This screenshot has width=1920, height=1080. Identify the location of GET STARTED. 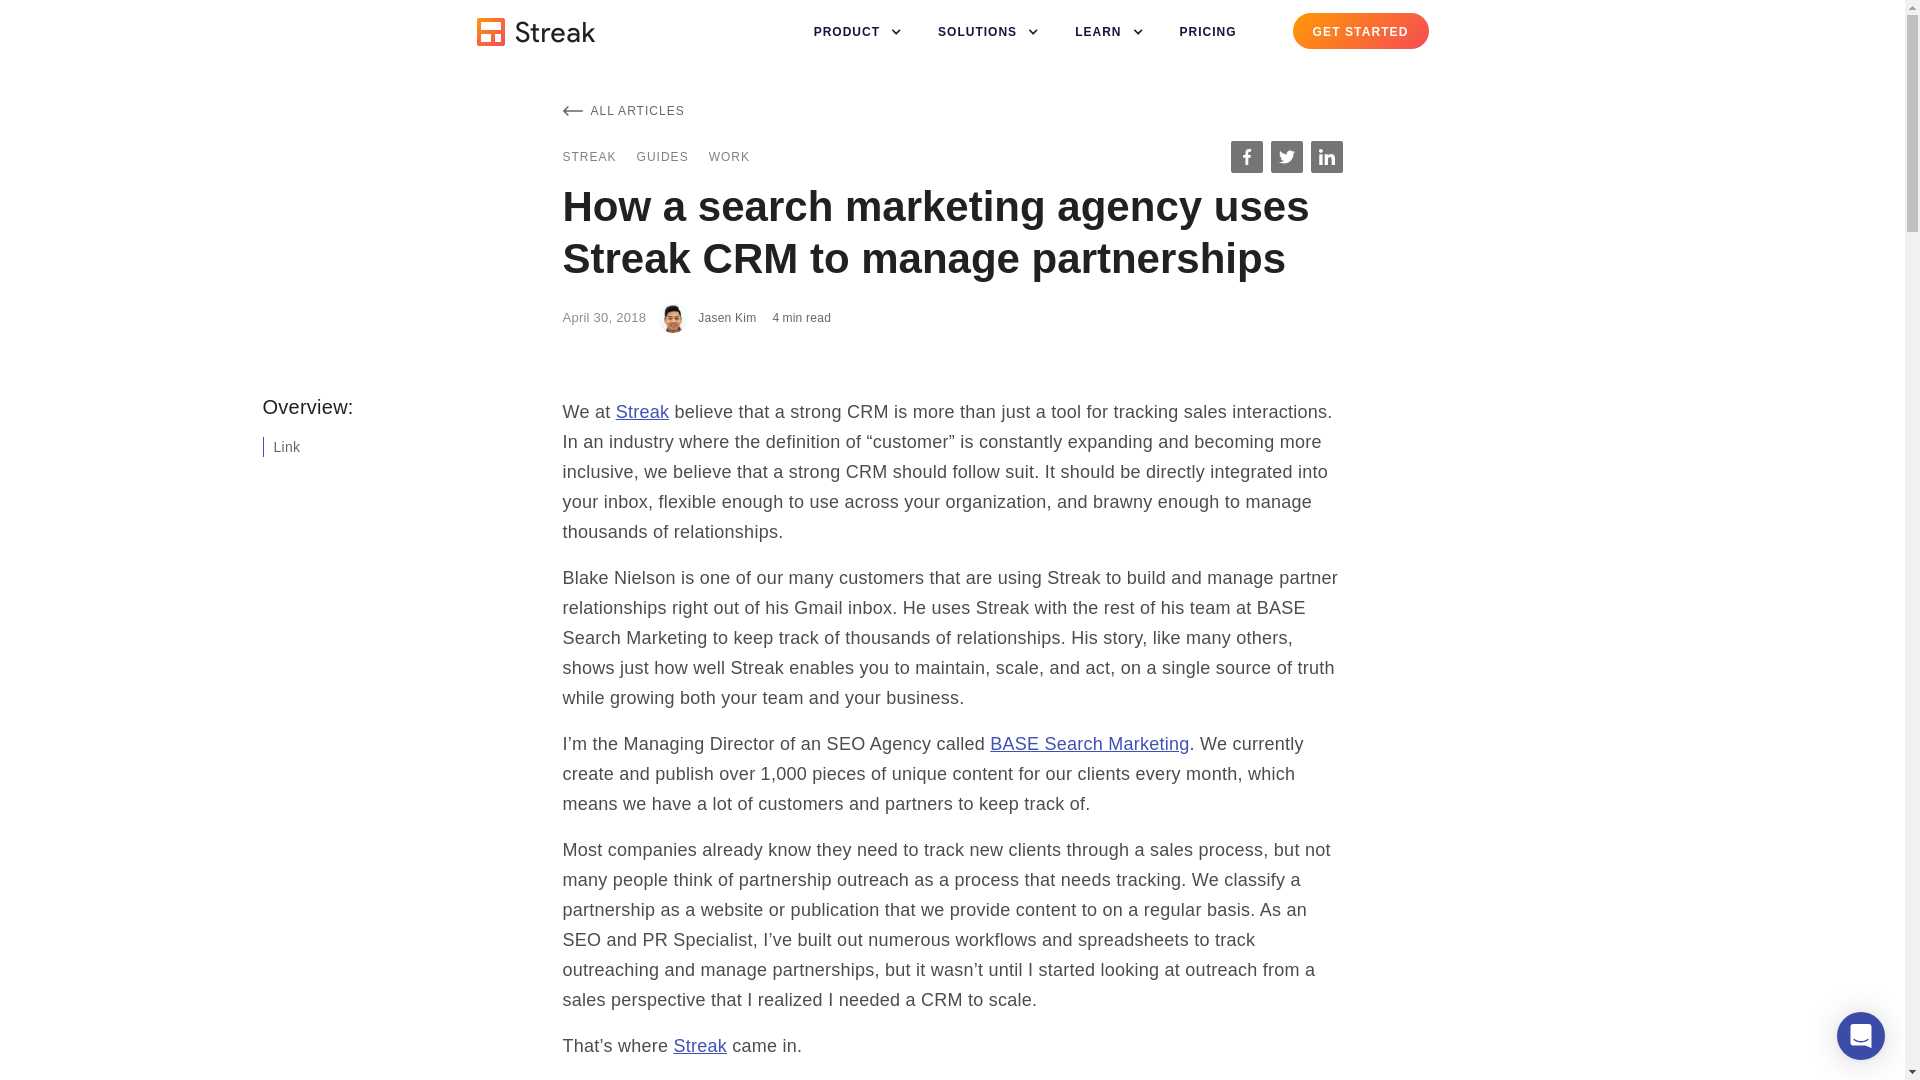
(1360, 30).